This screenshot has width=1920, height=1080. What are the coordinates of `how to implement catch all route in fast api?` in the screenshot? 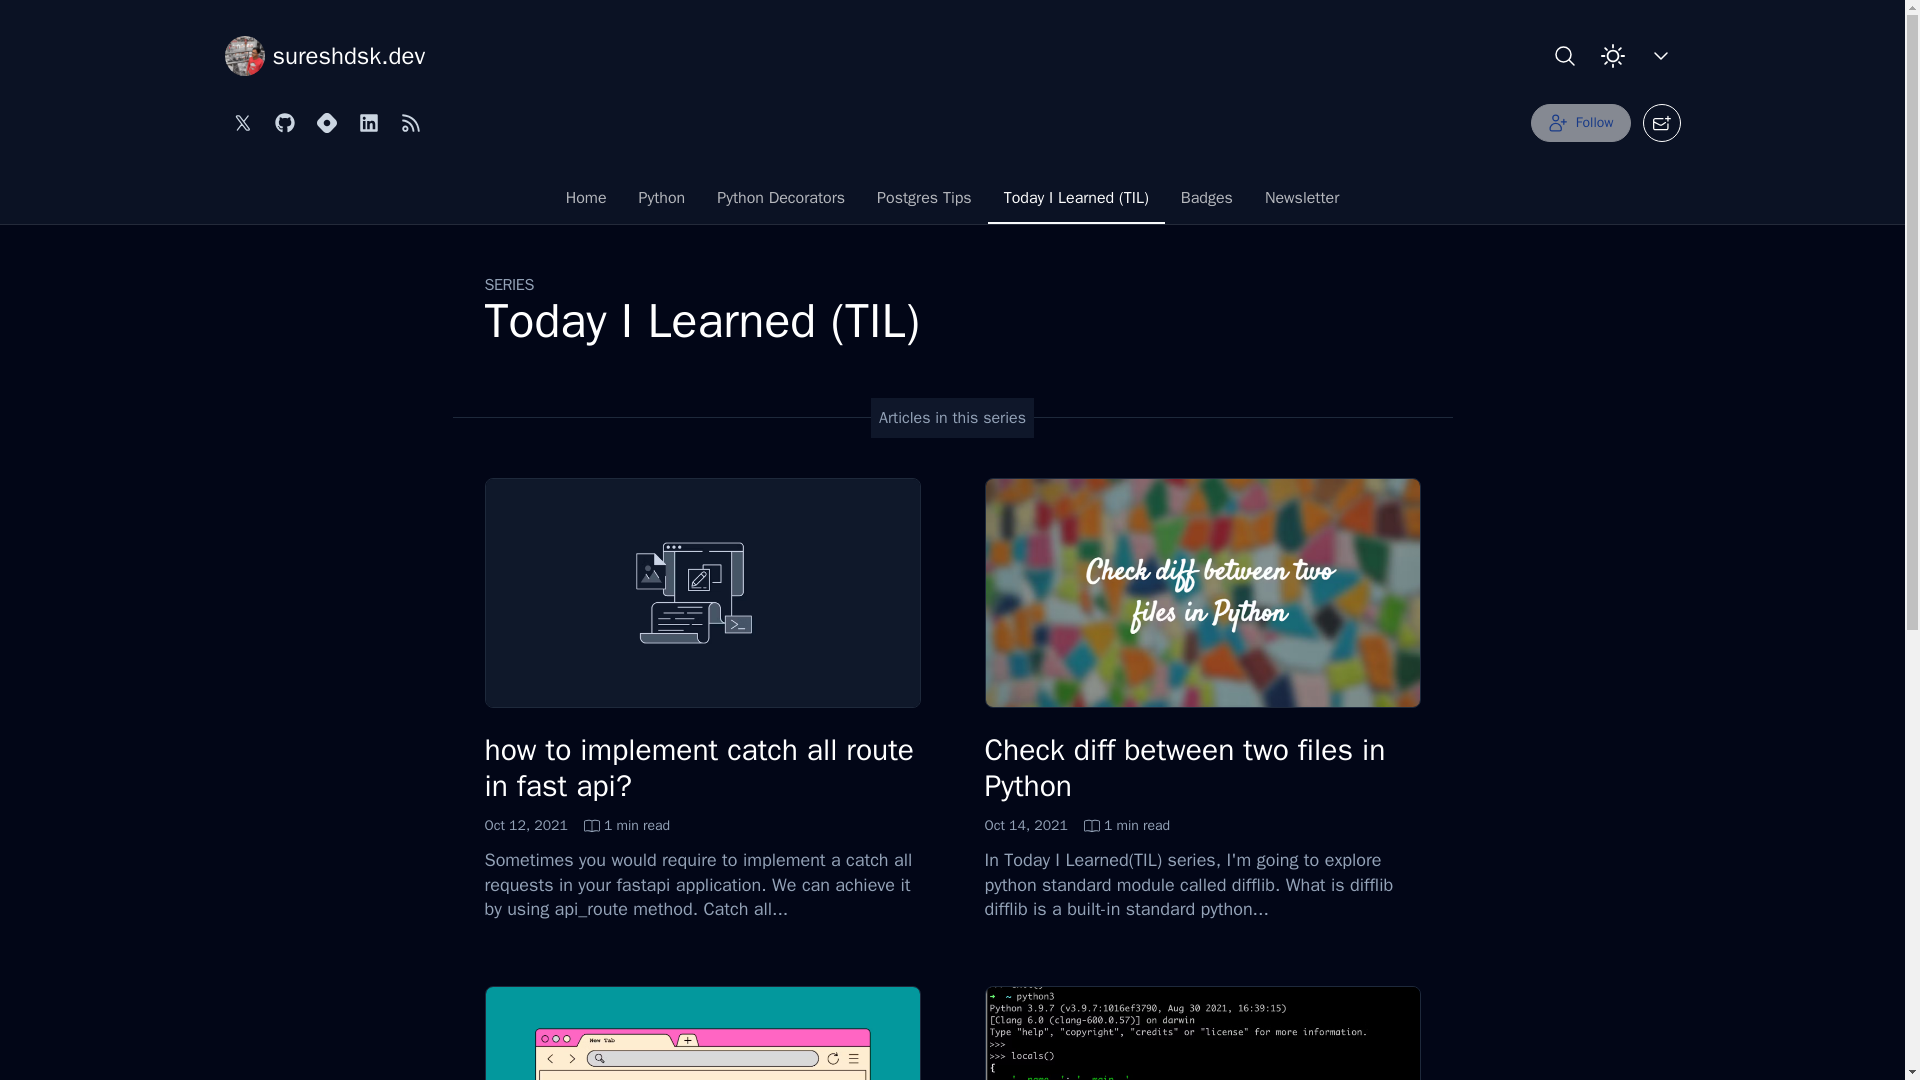 It's located at (698, 768).